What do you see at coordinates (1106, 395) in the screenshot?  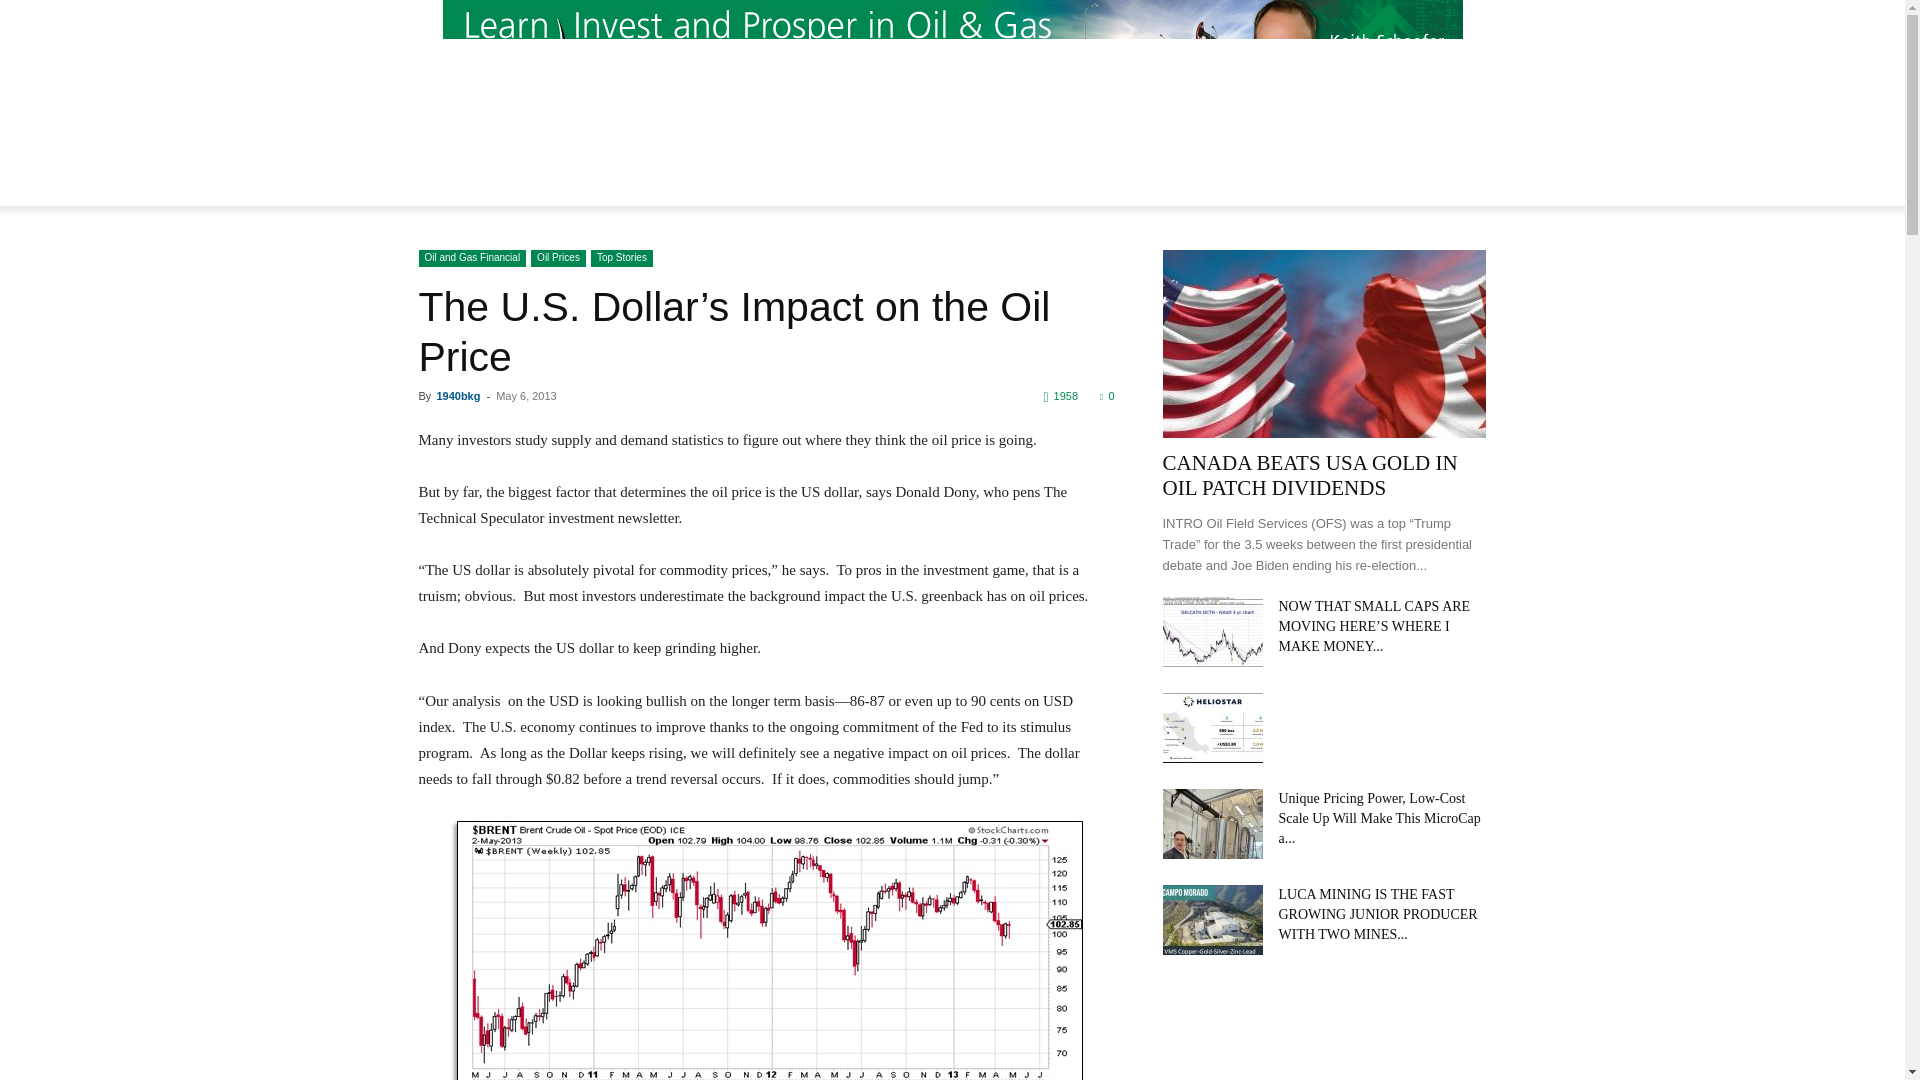 I see `0` at bounding box center [1106, 395].